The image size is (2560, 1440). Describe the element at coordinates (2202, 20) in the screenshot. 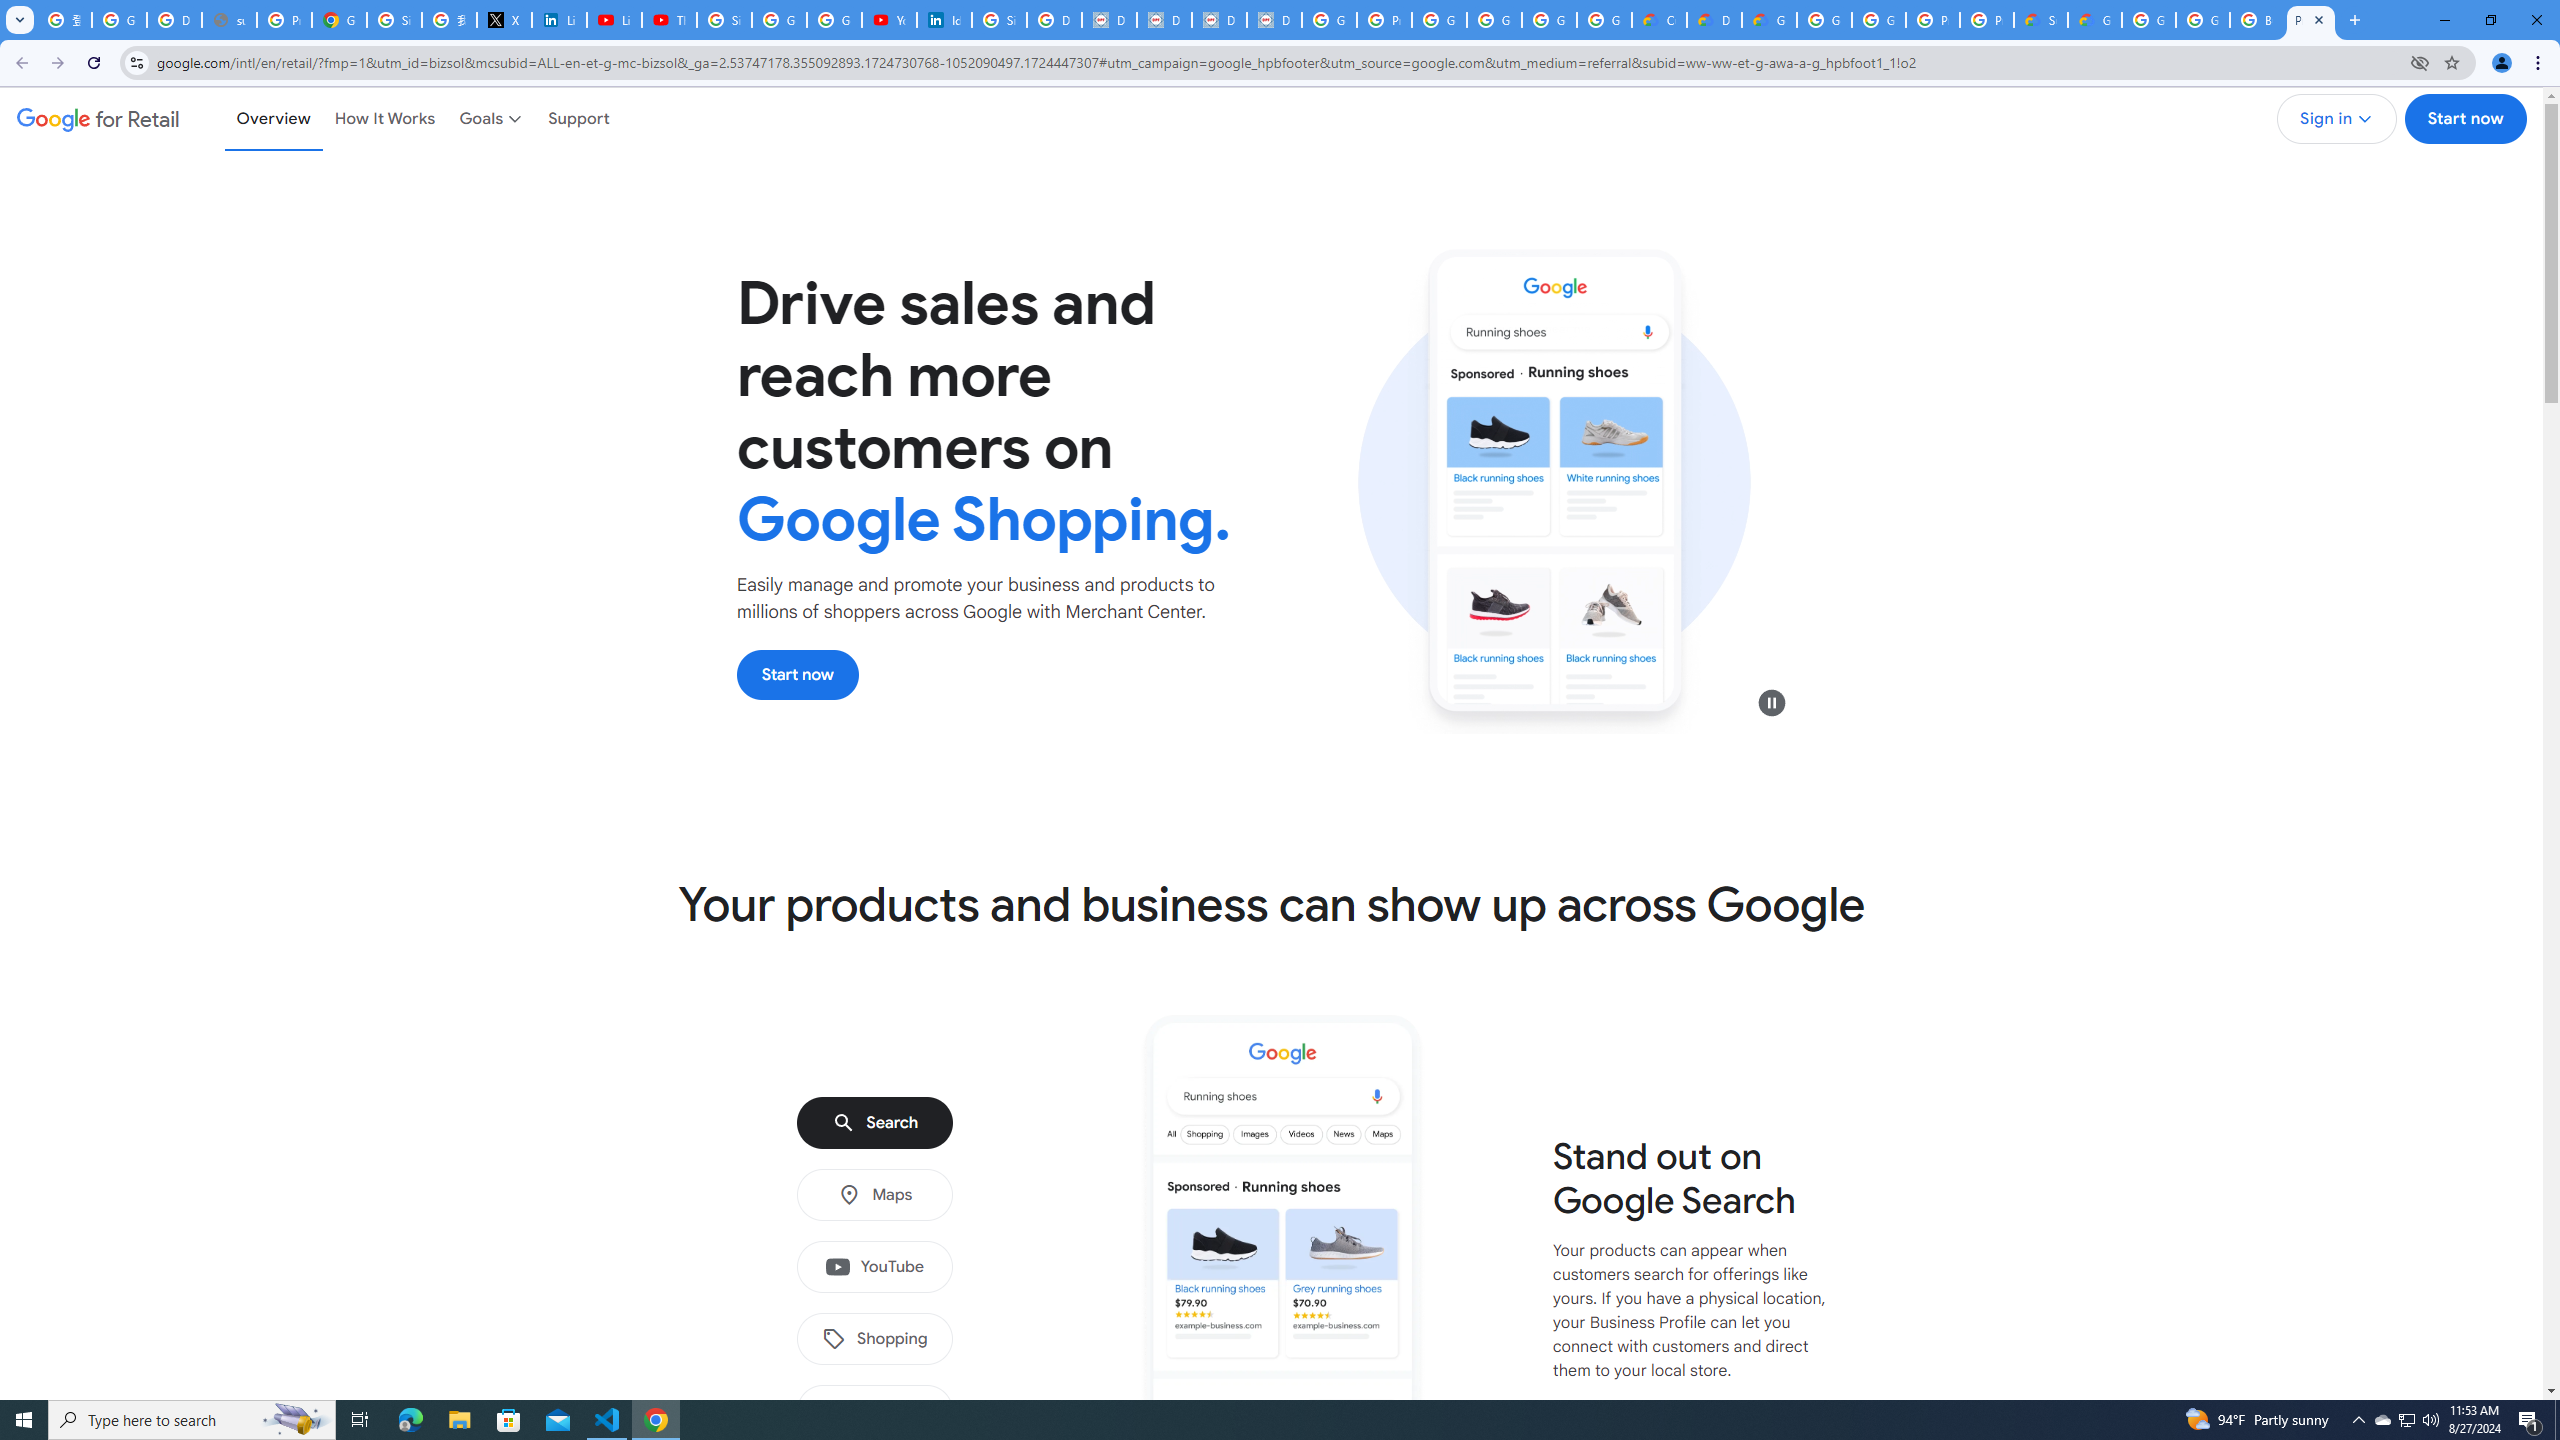

I see `Google Cloud Platform` at that location.